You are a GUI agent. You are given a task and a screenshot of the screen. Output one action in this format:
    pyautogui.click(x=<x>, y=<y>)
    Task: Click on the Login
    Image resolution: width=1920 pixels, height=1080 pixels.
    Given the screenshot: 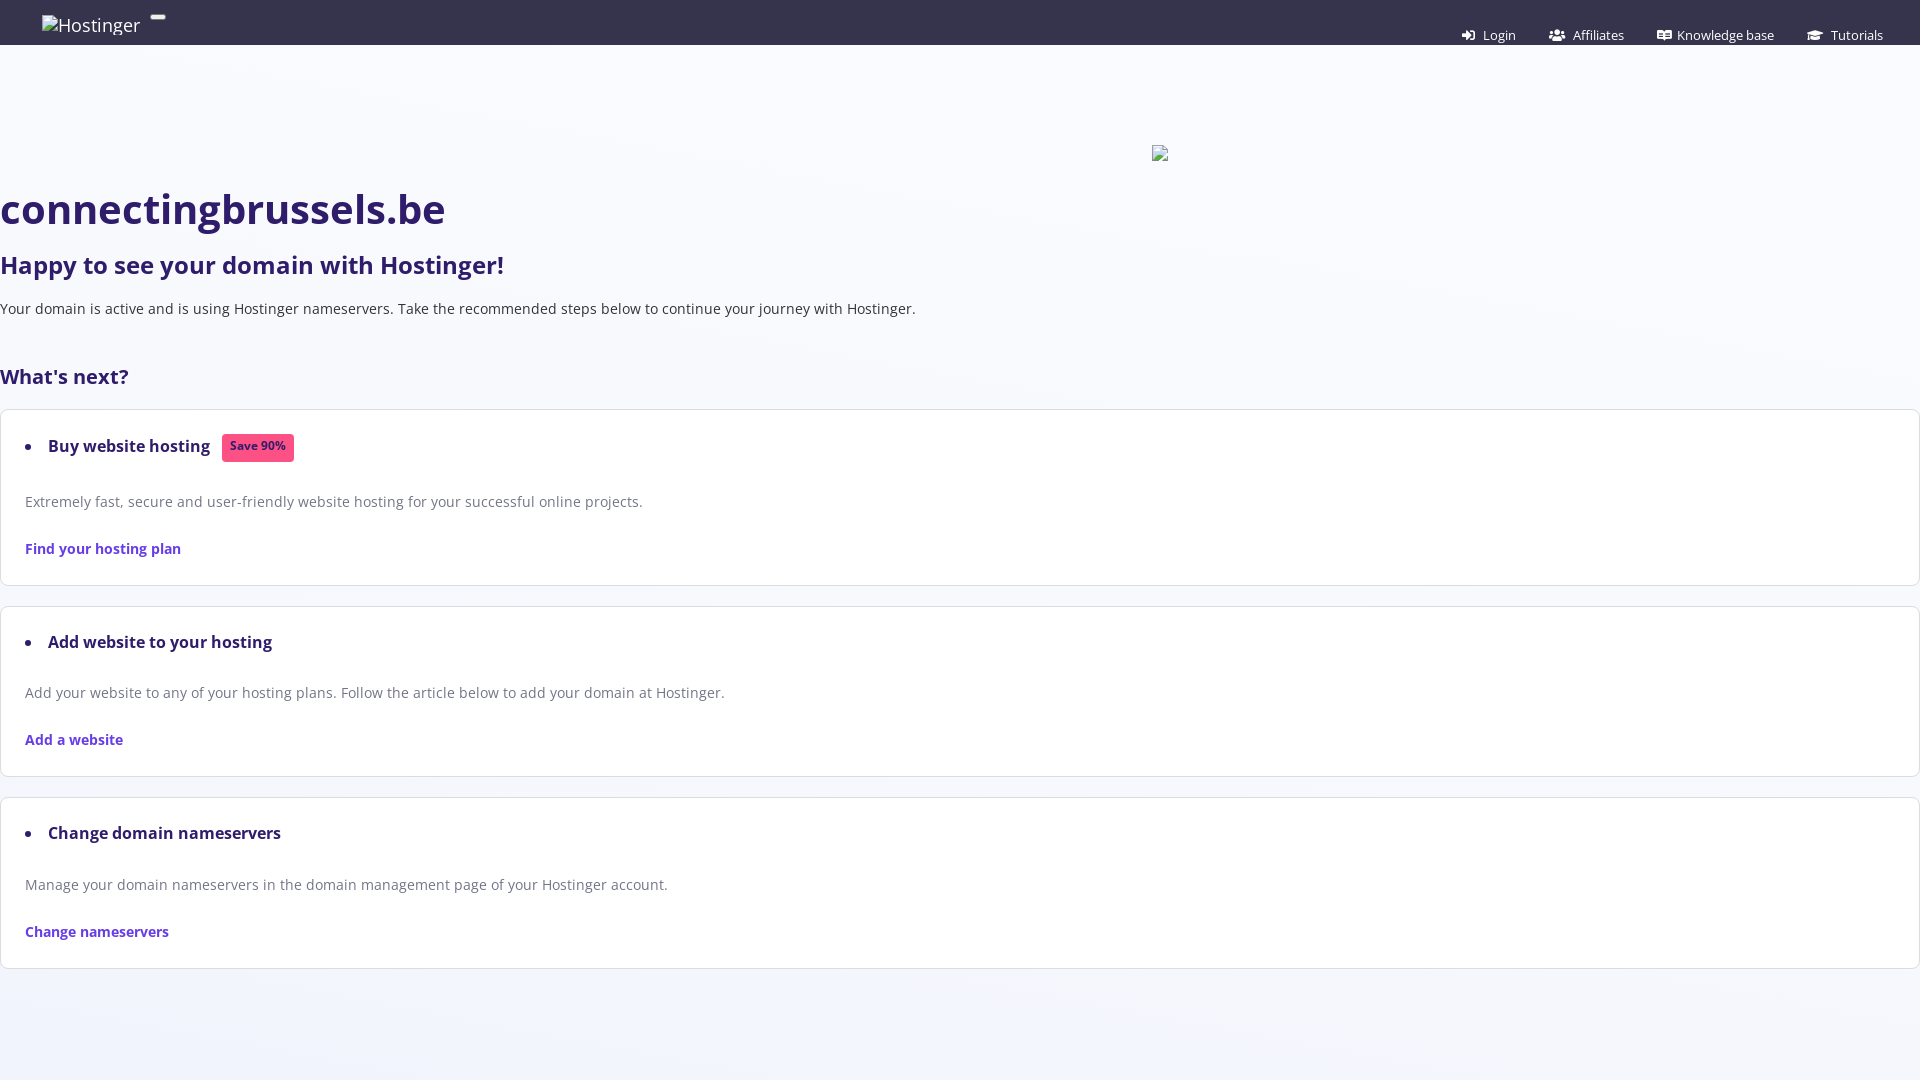 What is the action you would take?
    pyautogui.click(x=1489, y=35)
    